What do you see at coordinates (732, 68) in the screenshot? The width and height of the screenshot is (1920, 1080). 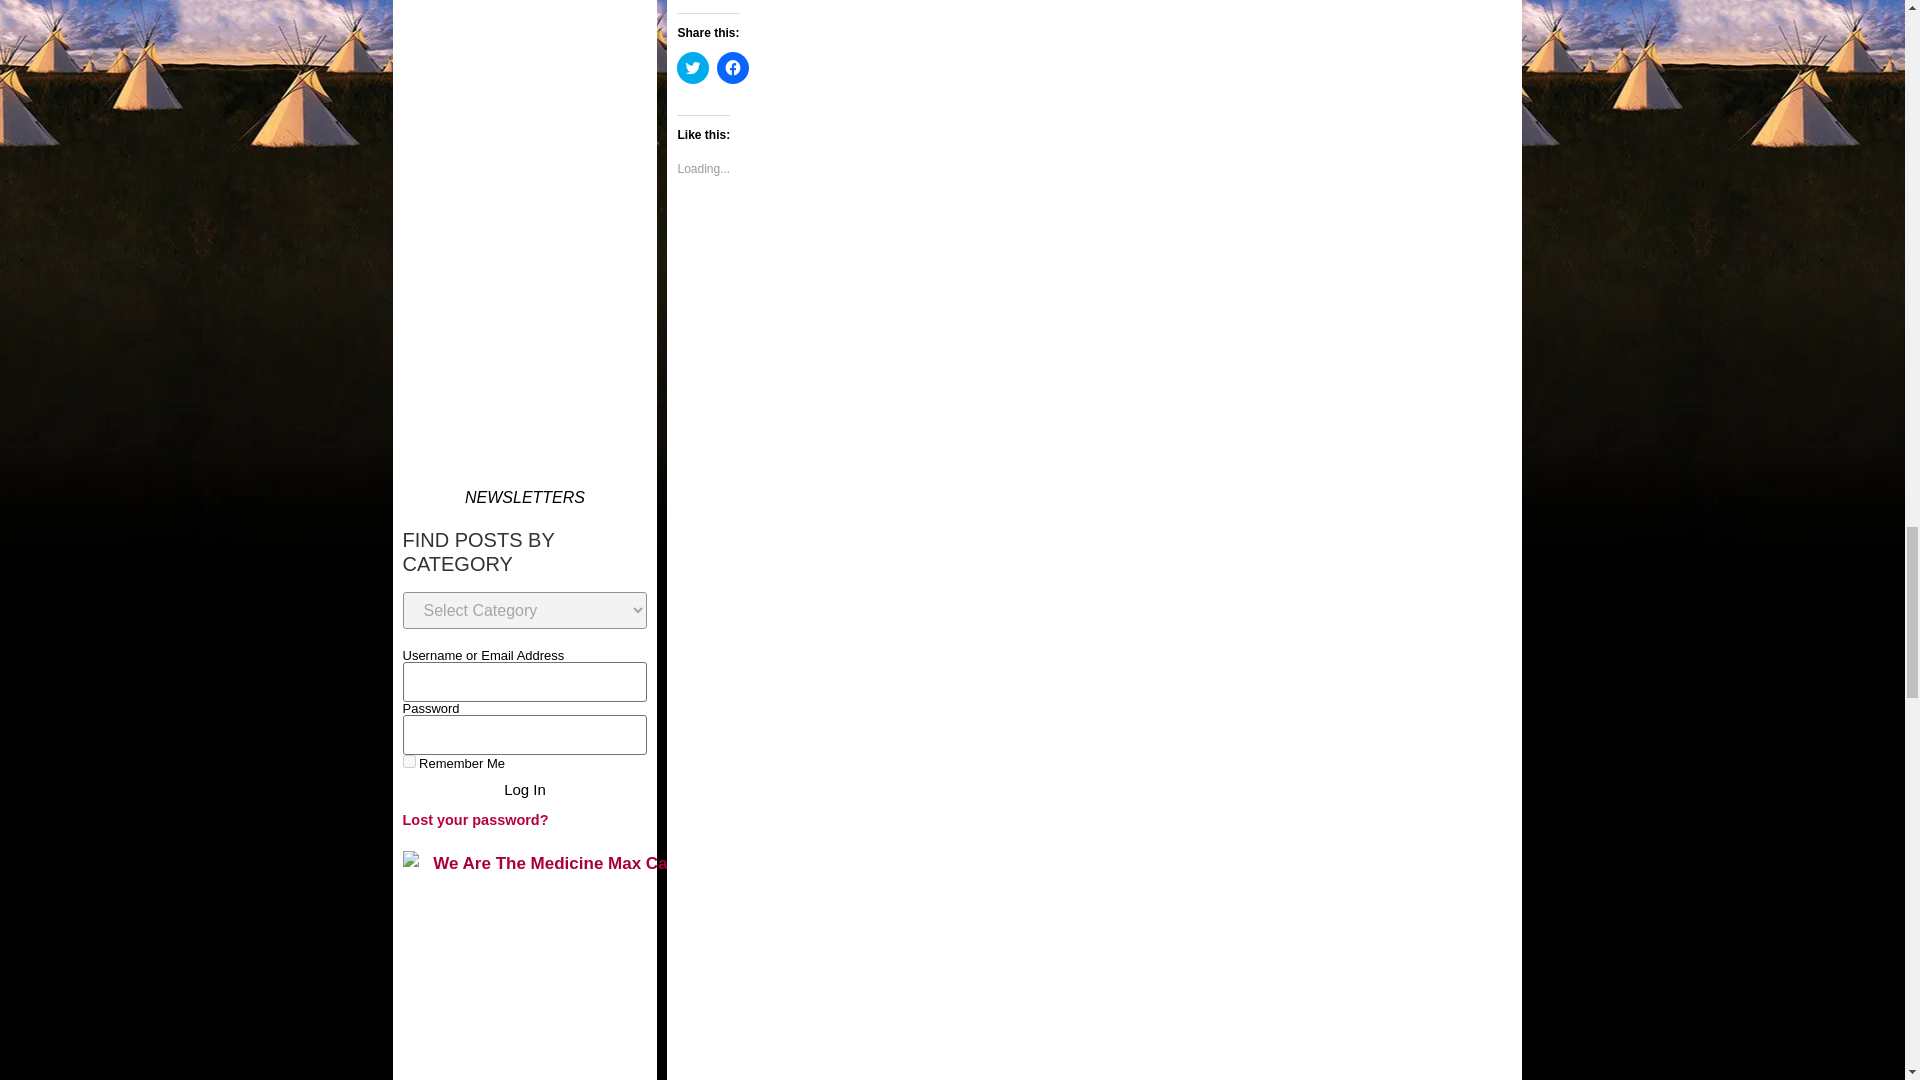 I see `Click to share on Facebook` at bounding box center [732, 68].